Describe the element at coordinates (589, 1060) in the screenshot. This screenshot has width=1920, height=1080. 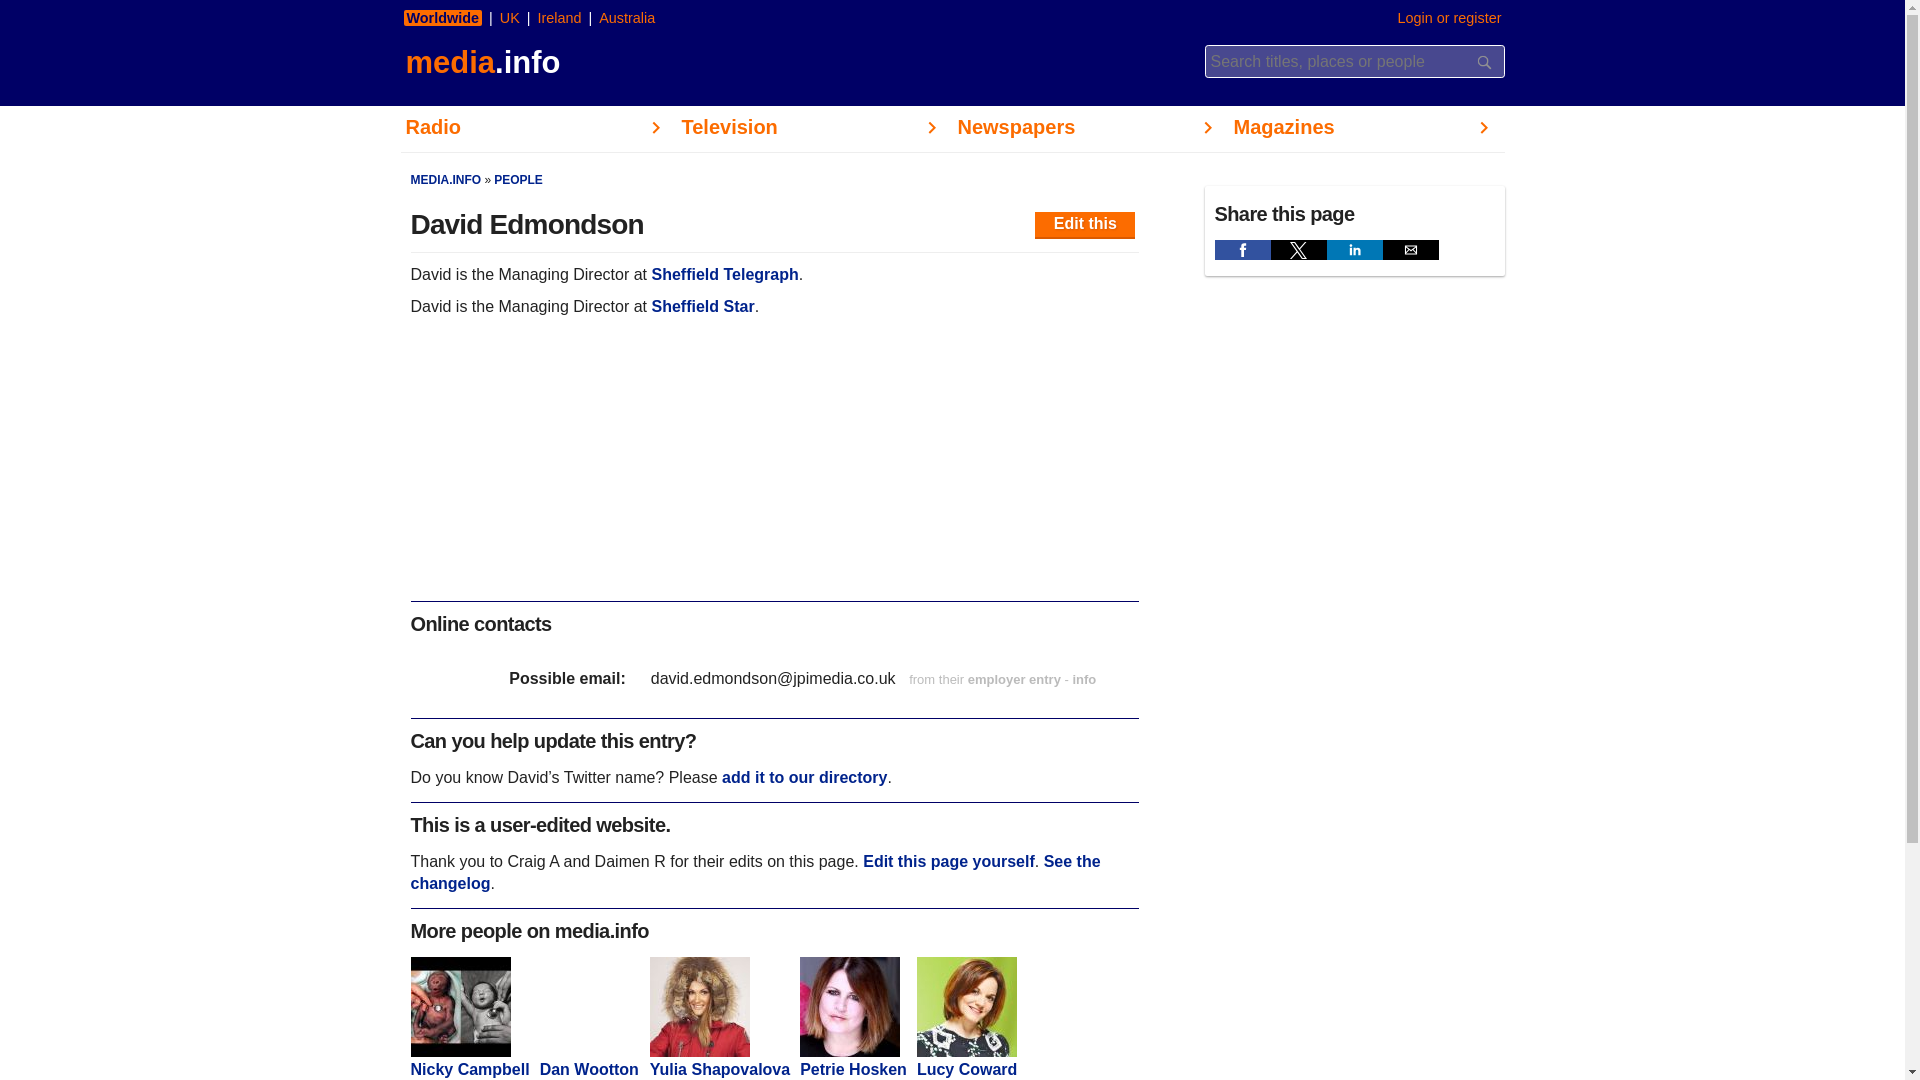
I see `Dan Wootton` at that location.